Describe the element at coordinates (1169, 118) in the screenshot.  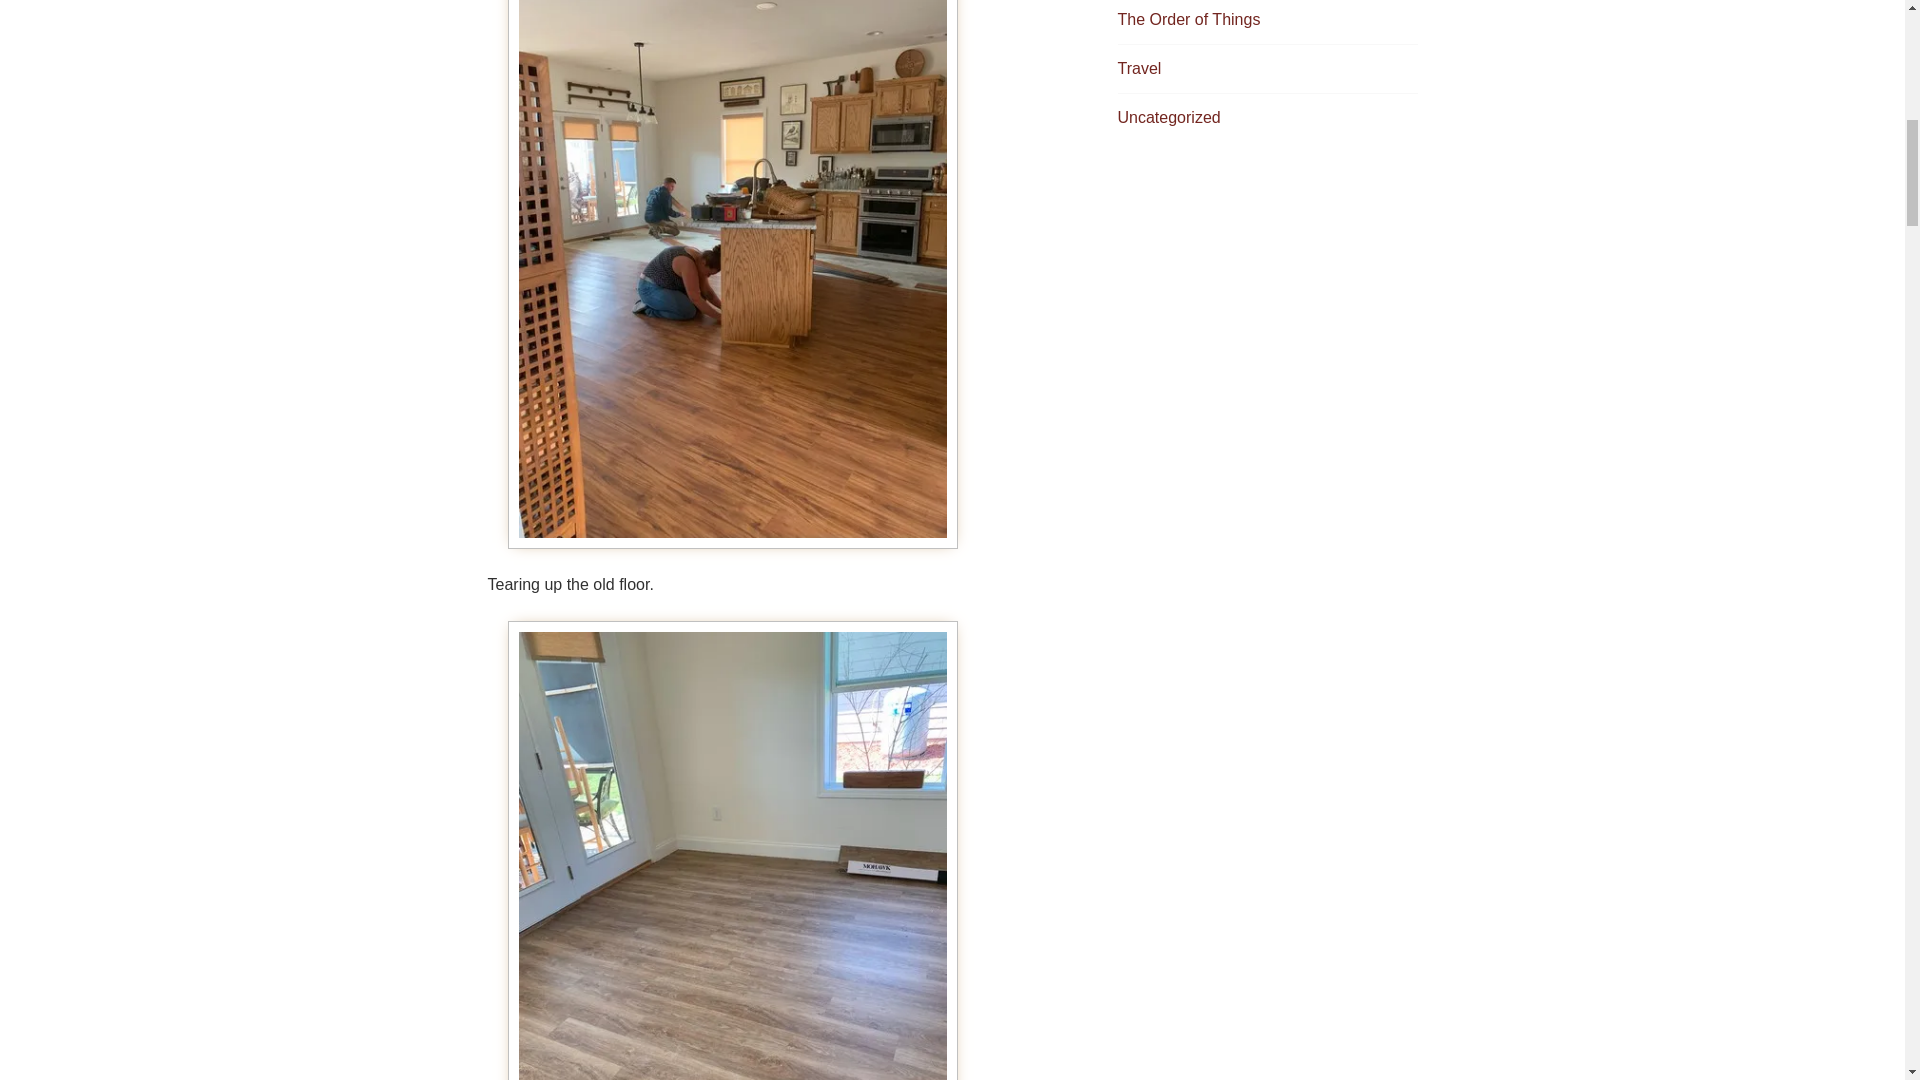
I see `Uncategorized` at that location.